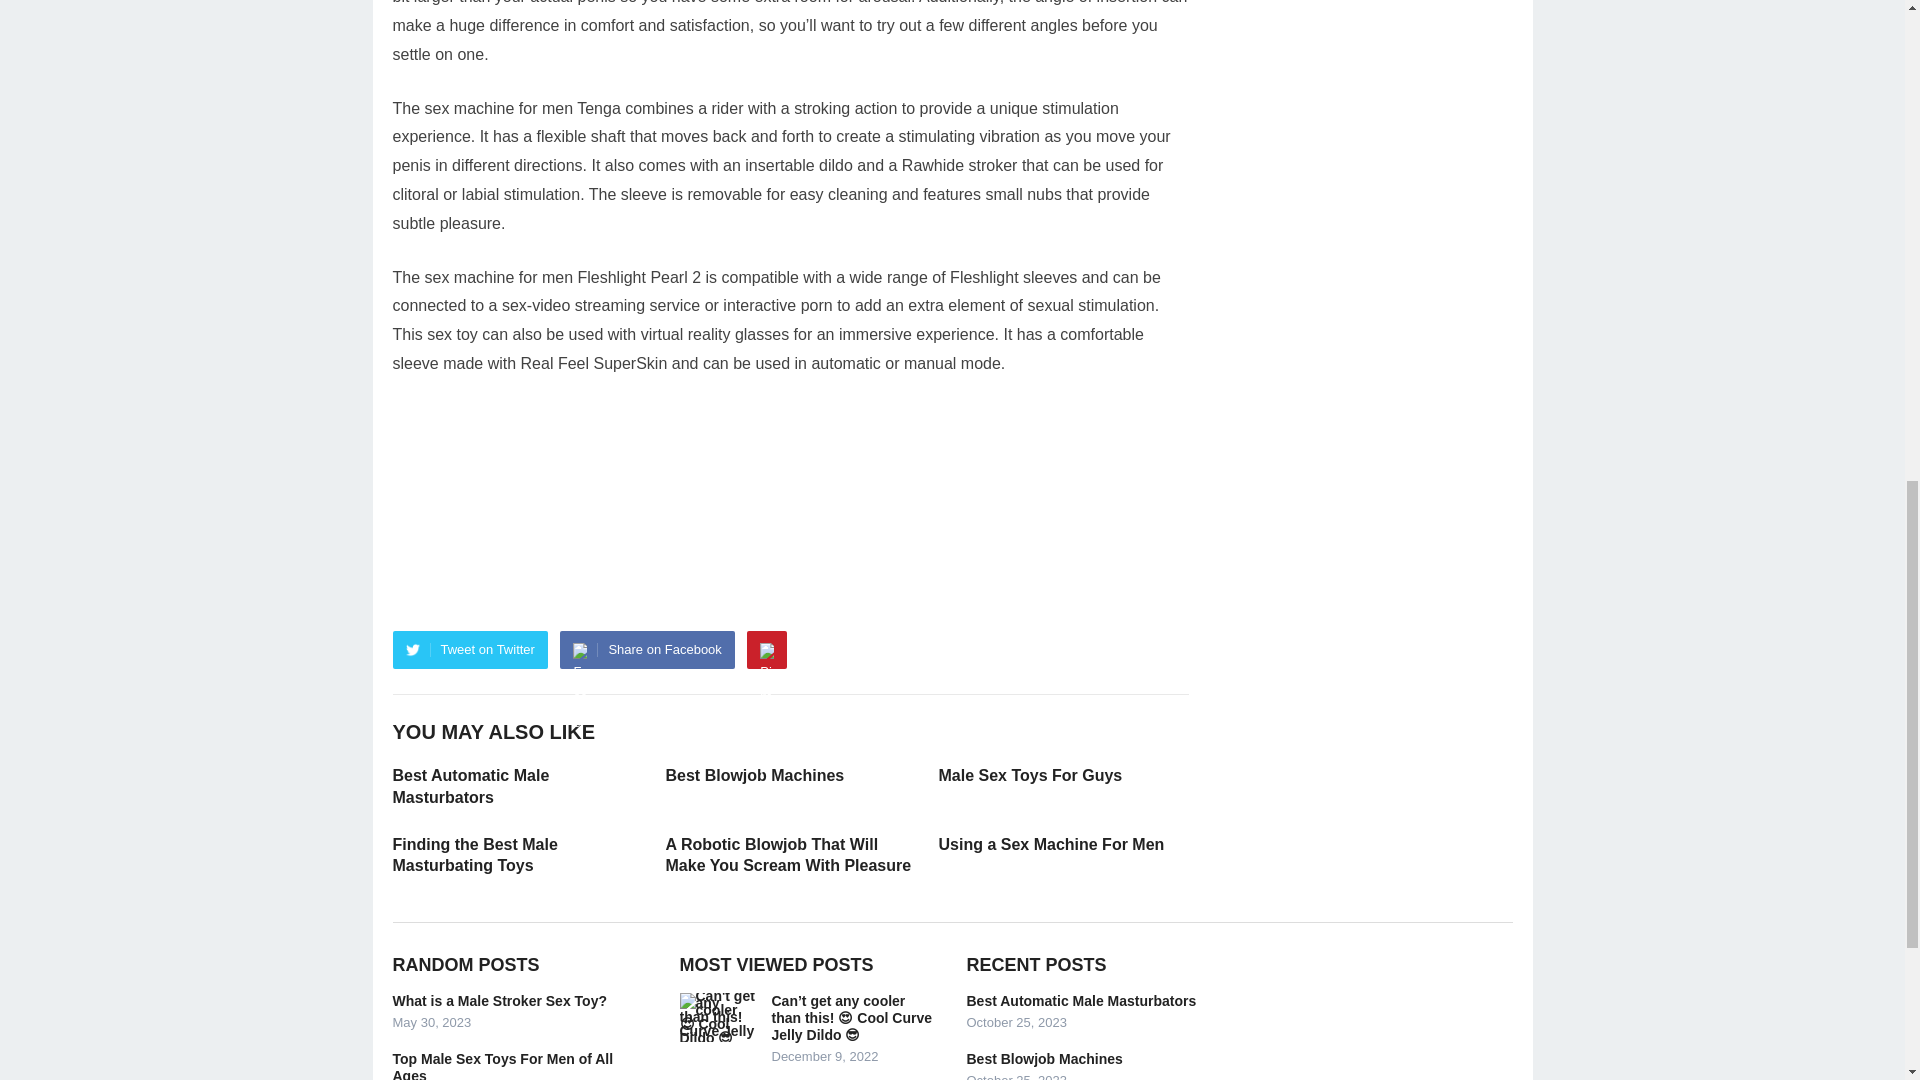  I want to click on Best Automatic Male Masturbators, so click(470, 786).